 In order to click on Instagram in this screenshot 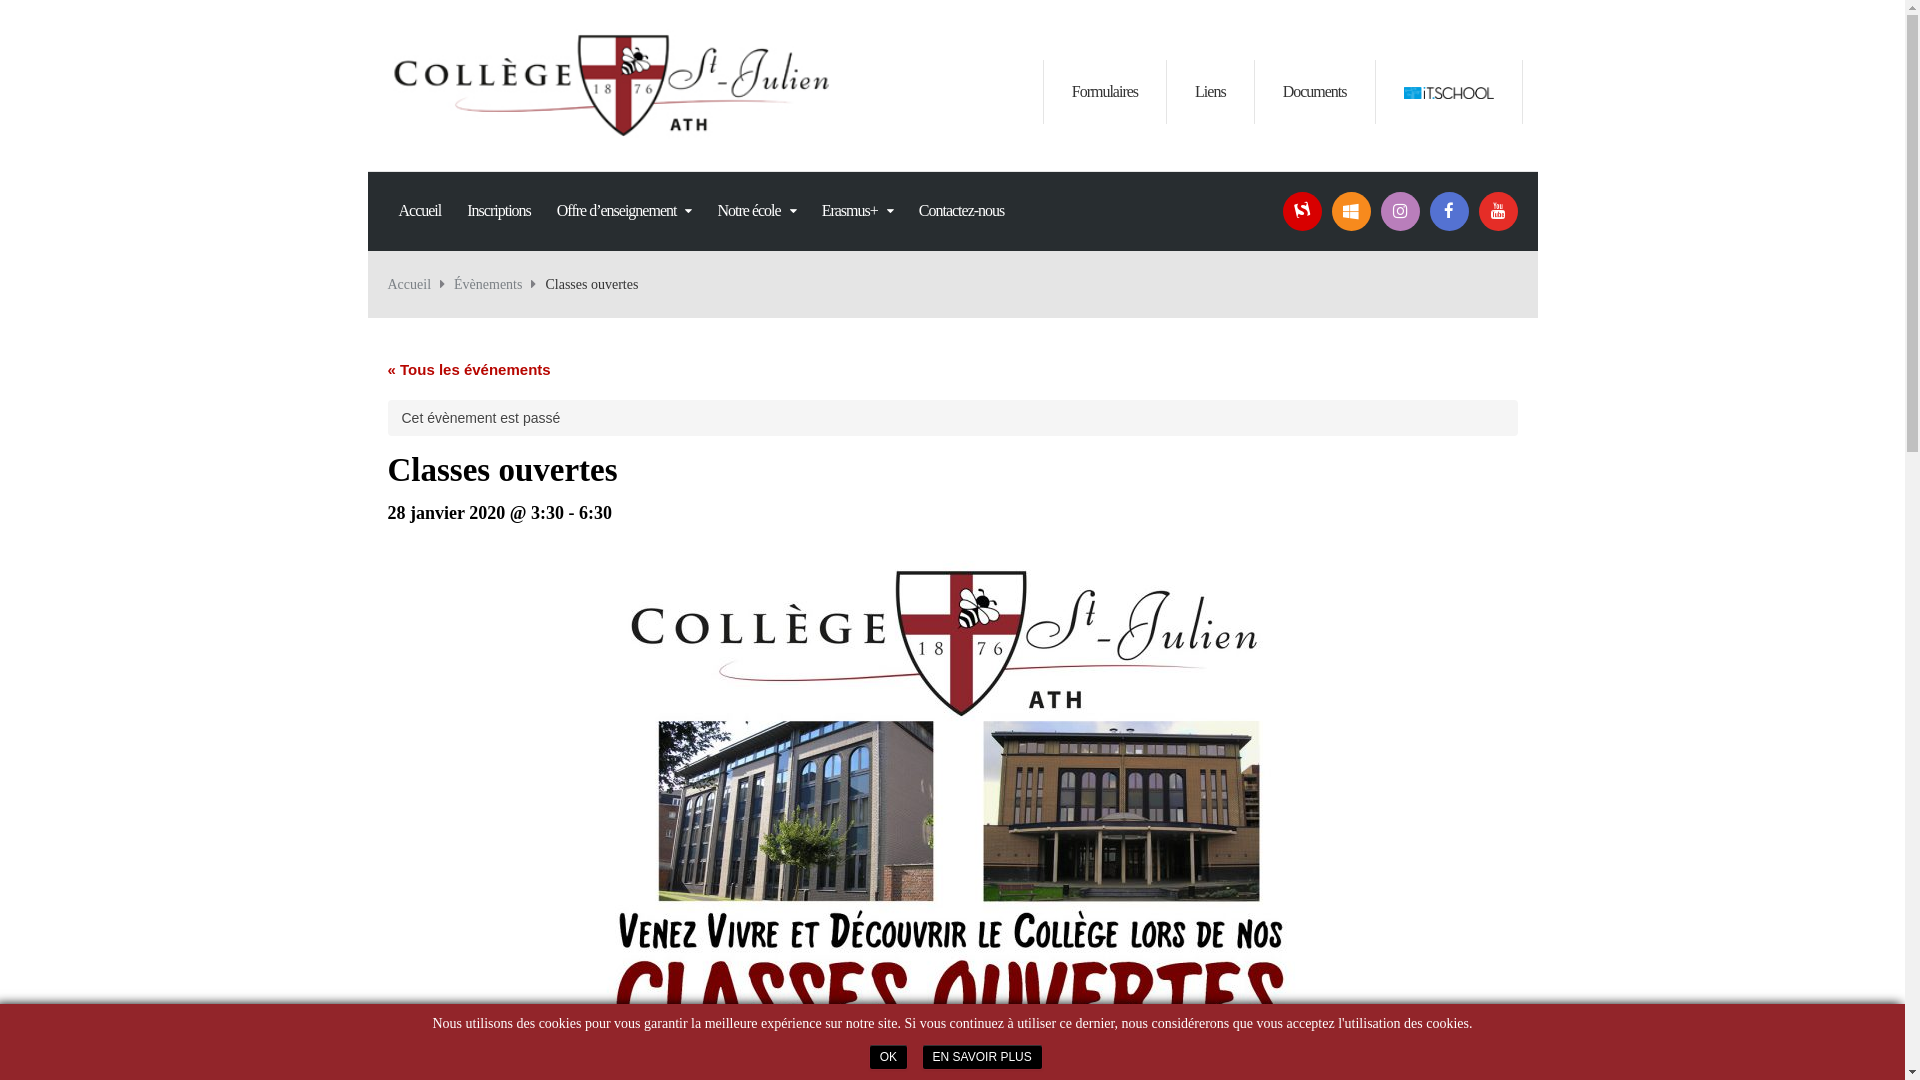, I will do `click(1400, 212)`.